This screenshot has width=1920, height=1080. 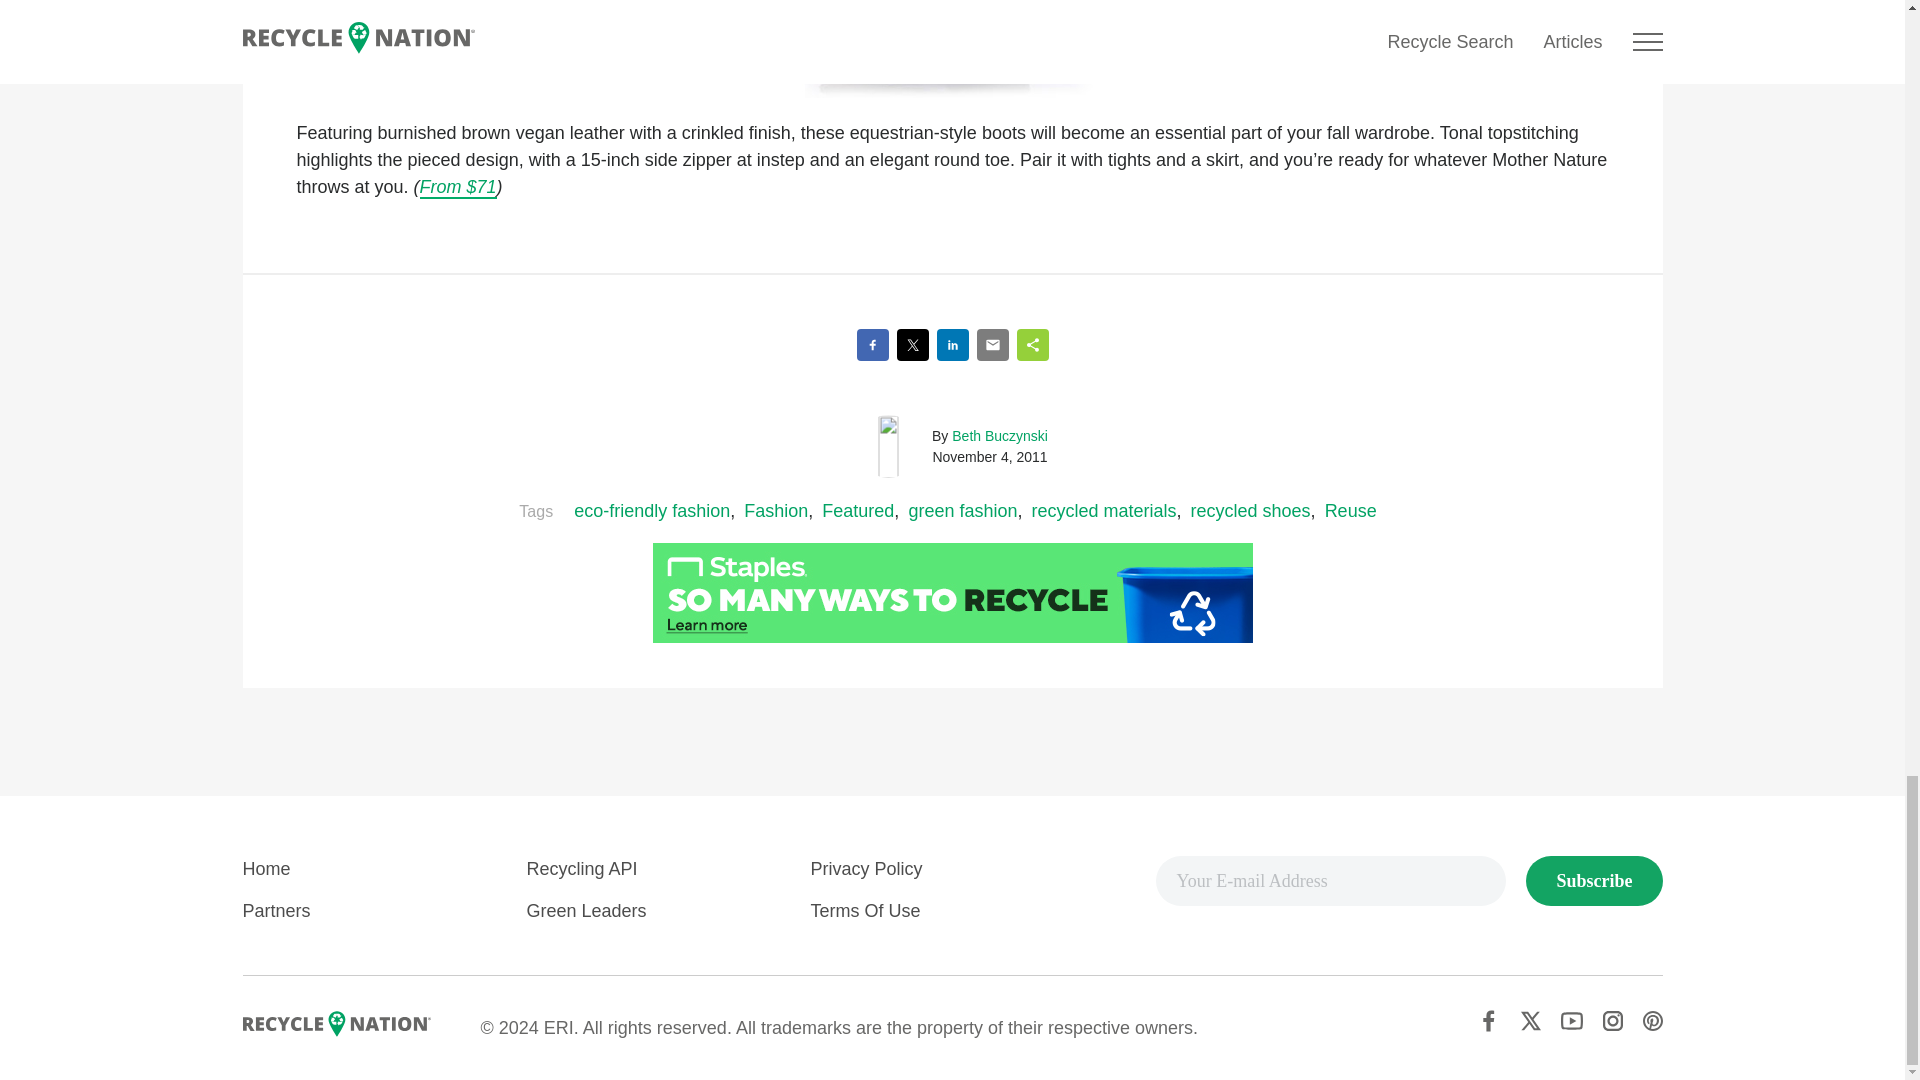 I want to click on recycled materials, so click(x=1103, y=510).